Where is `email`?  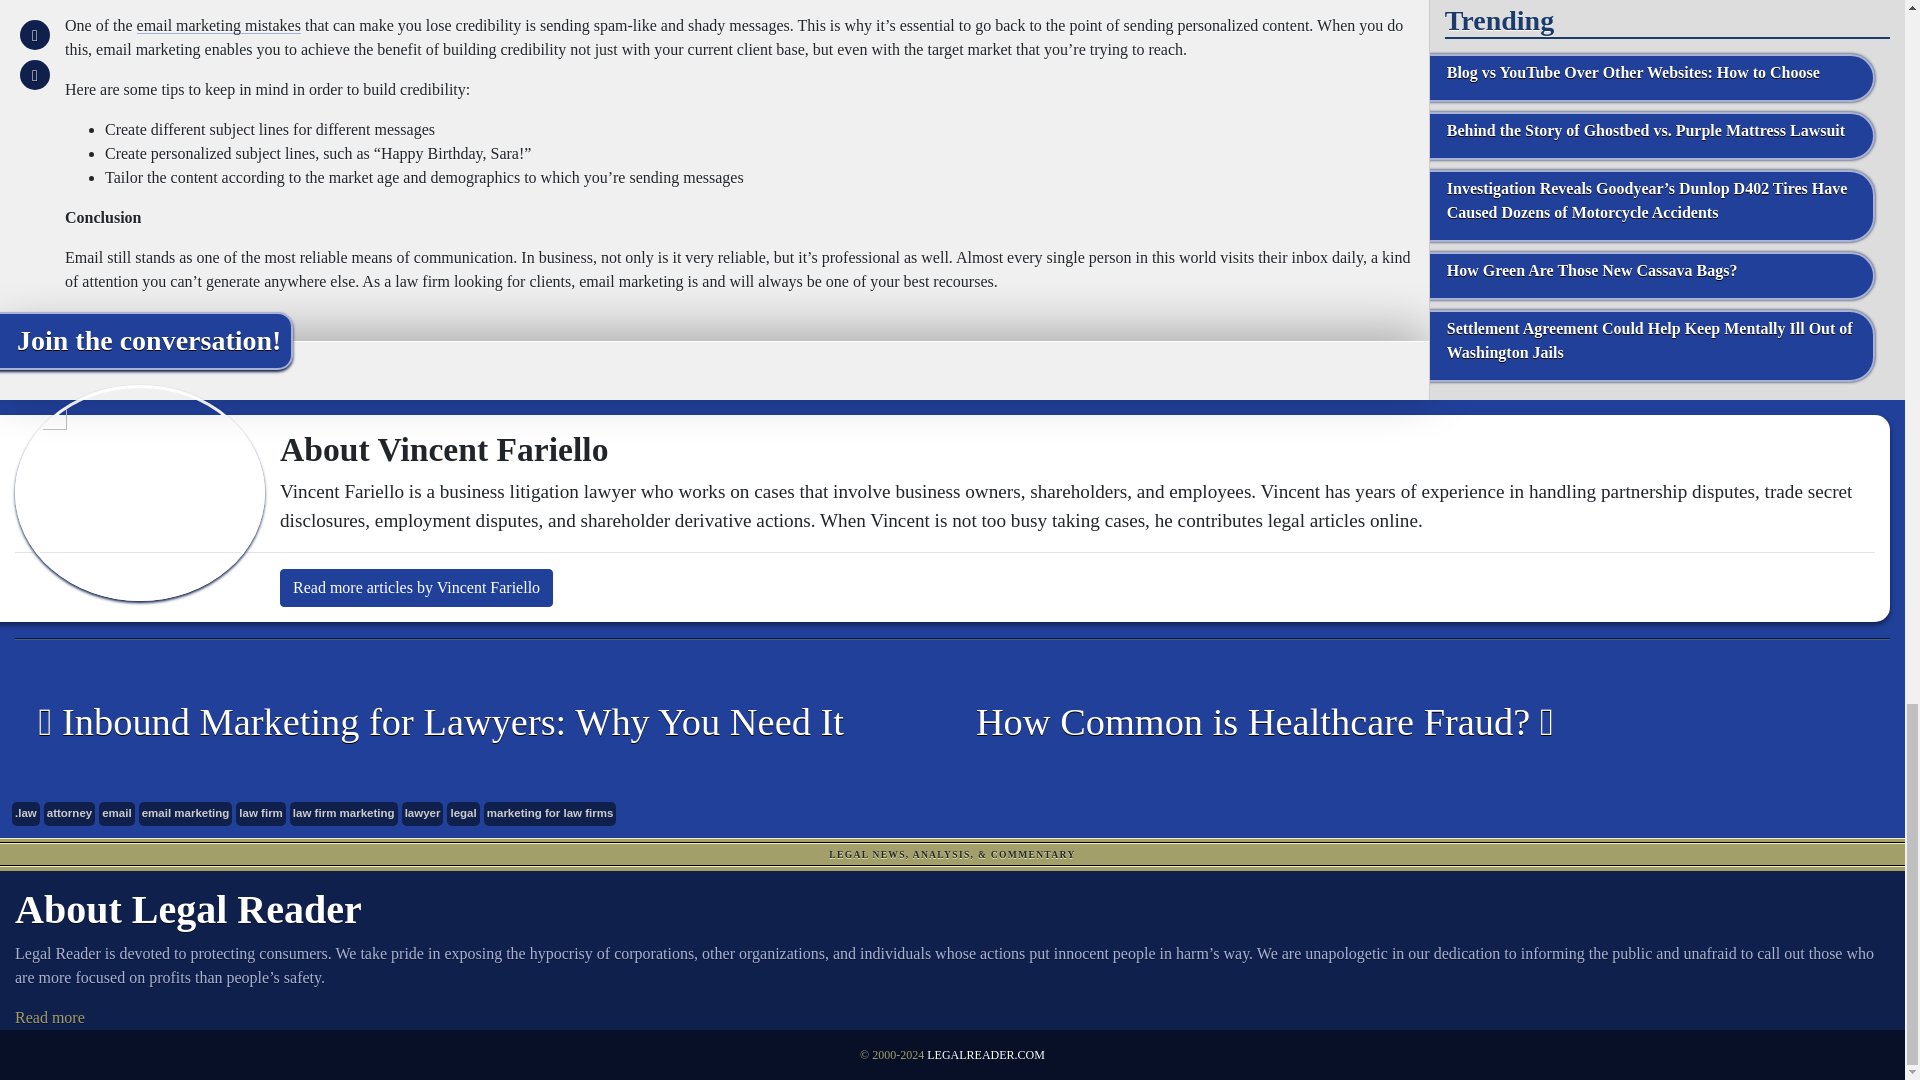 email is located at coordinates (116, 814).